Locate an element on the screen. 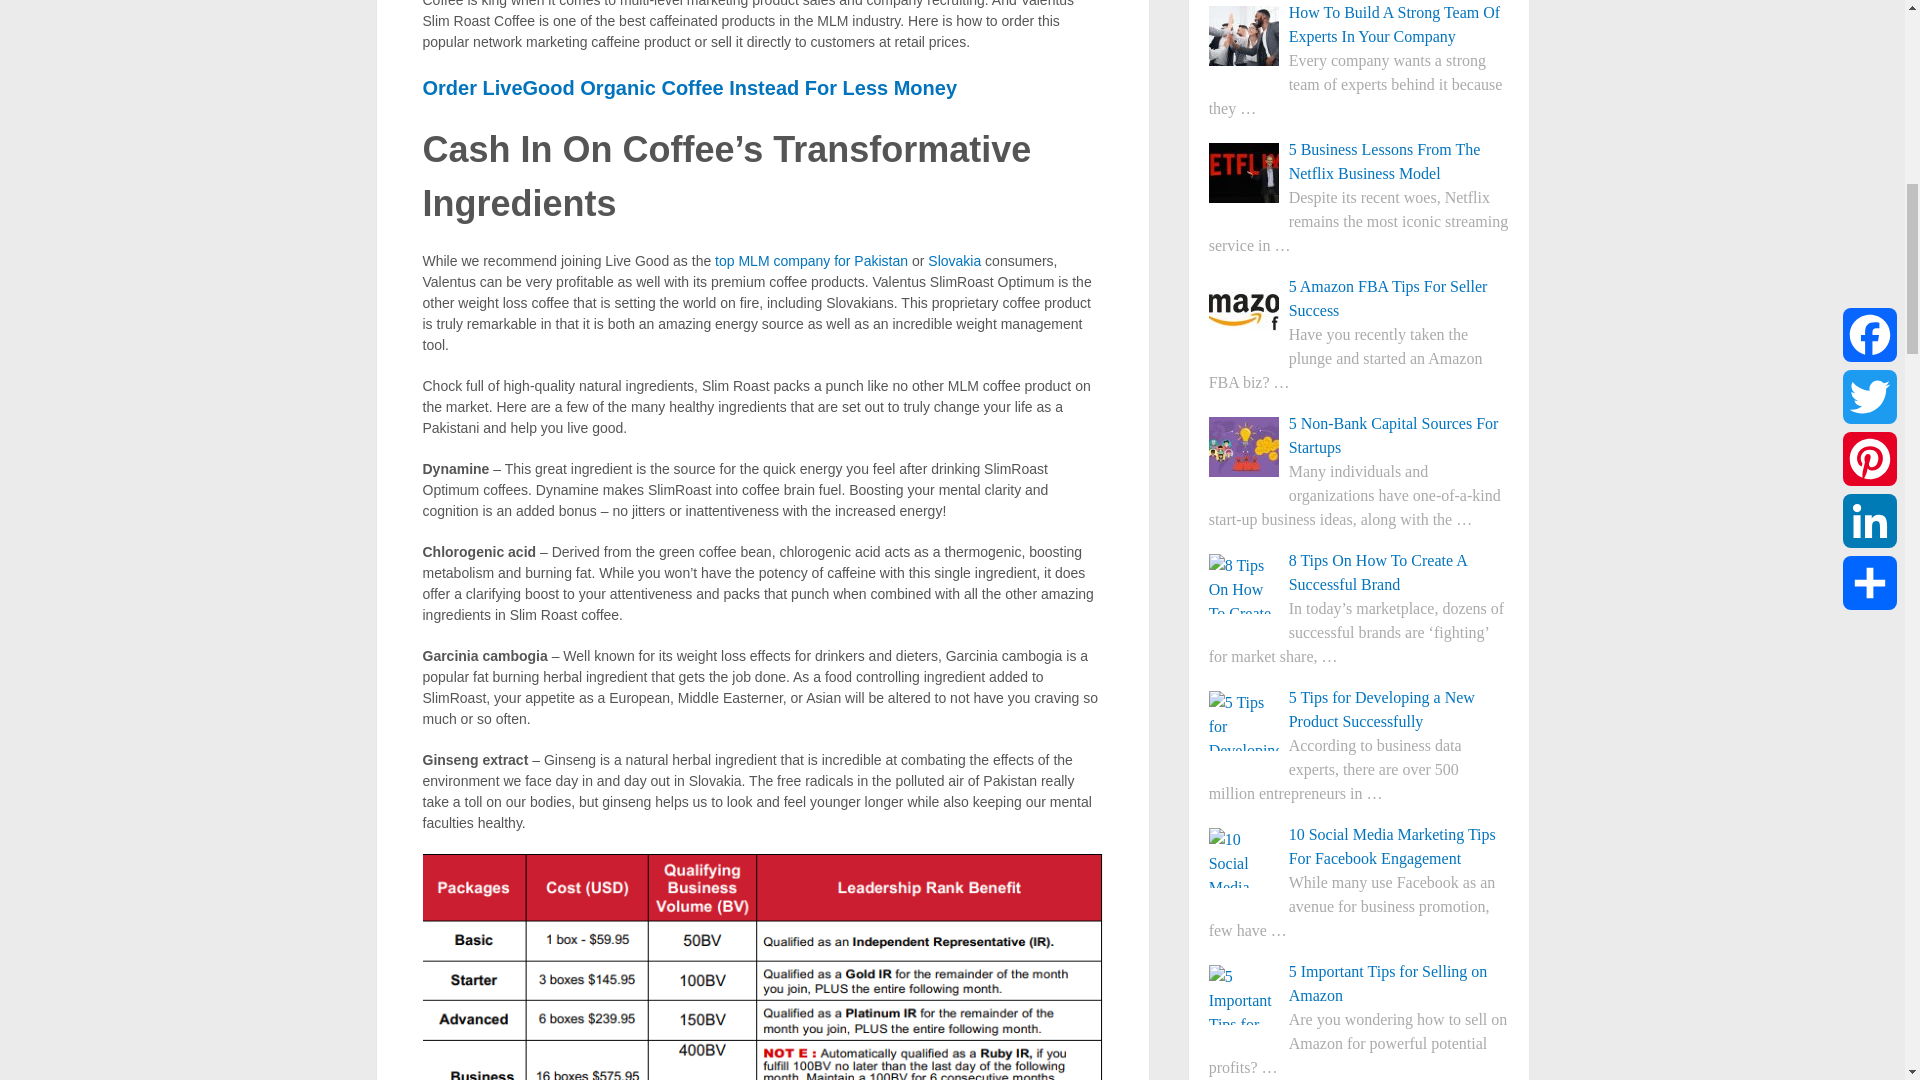 The width and height of the screenshot is (1920, 1080). top MLM company for Pakistan is located at coordinates (811, 260).